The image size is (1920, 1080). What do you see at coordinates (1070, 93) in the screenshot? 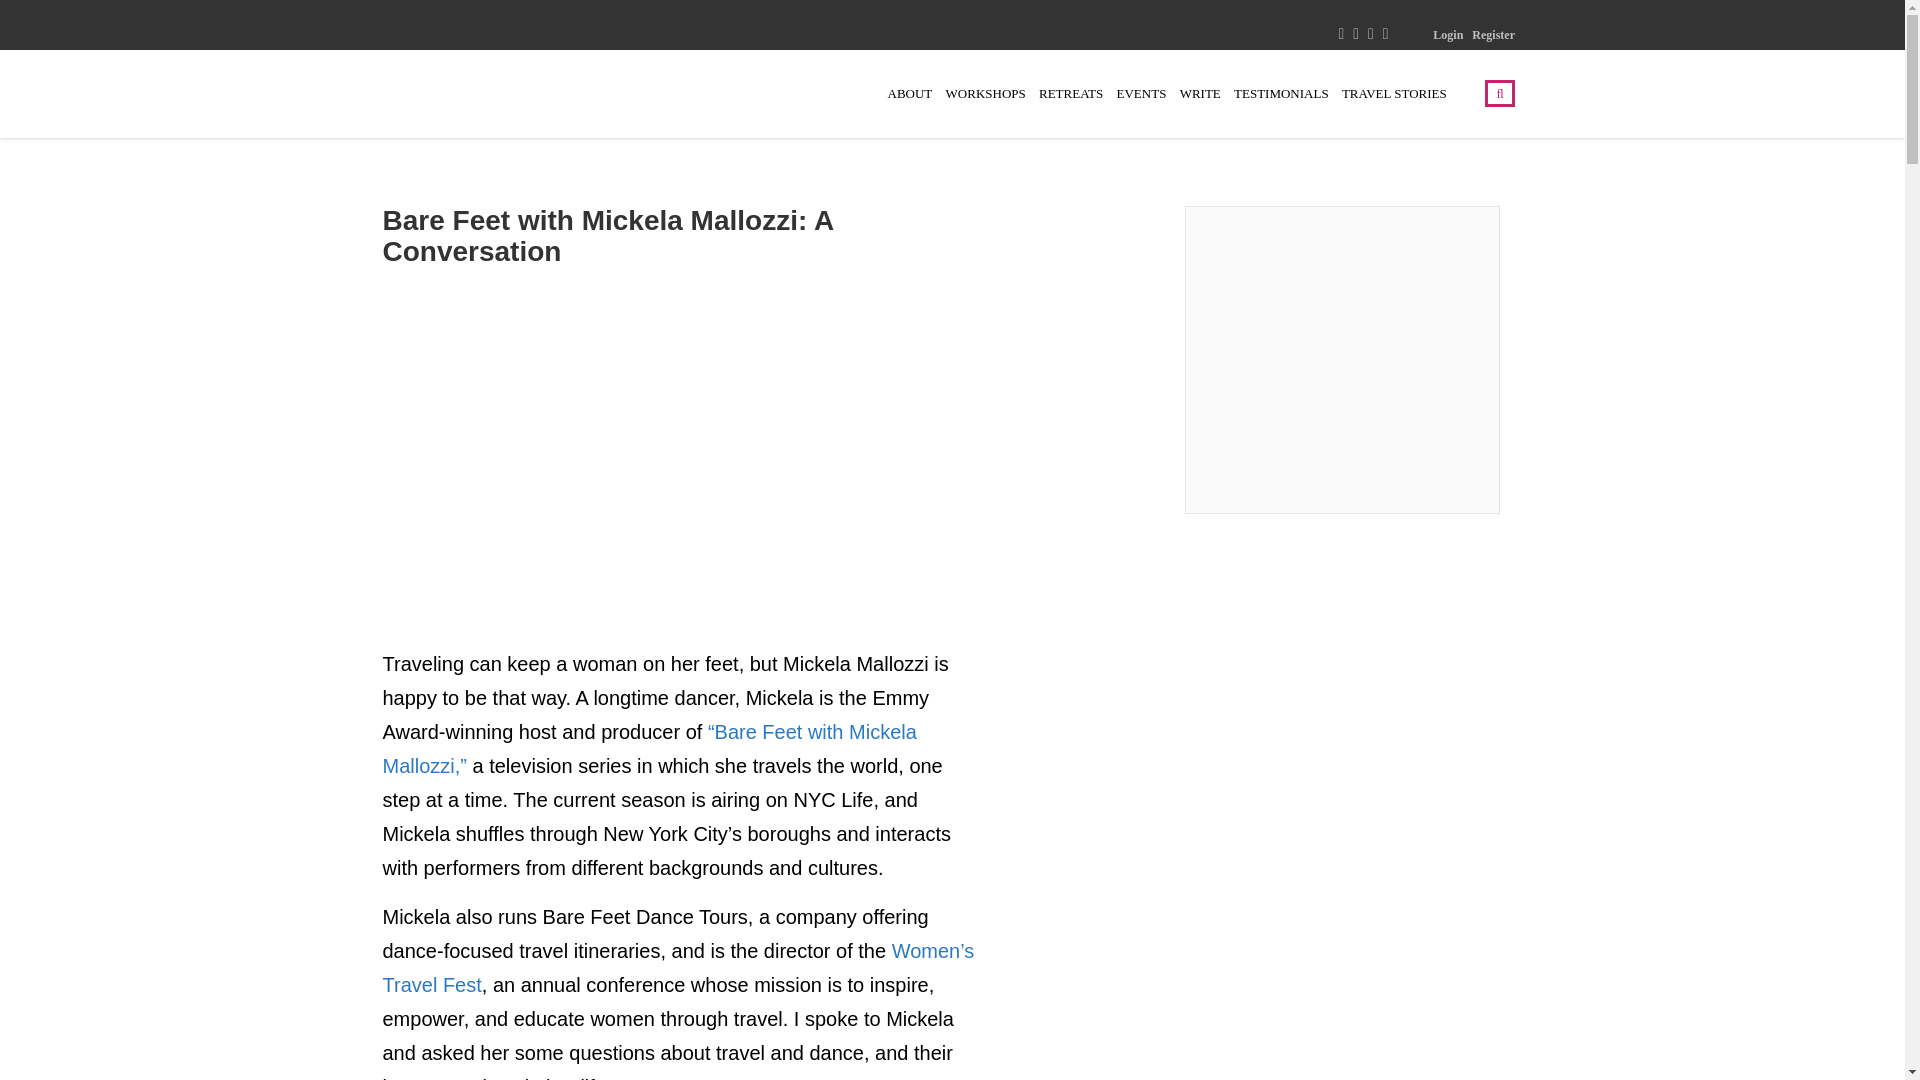
I see `RETREATS` at bounding box center [1070, 93].